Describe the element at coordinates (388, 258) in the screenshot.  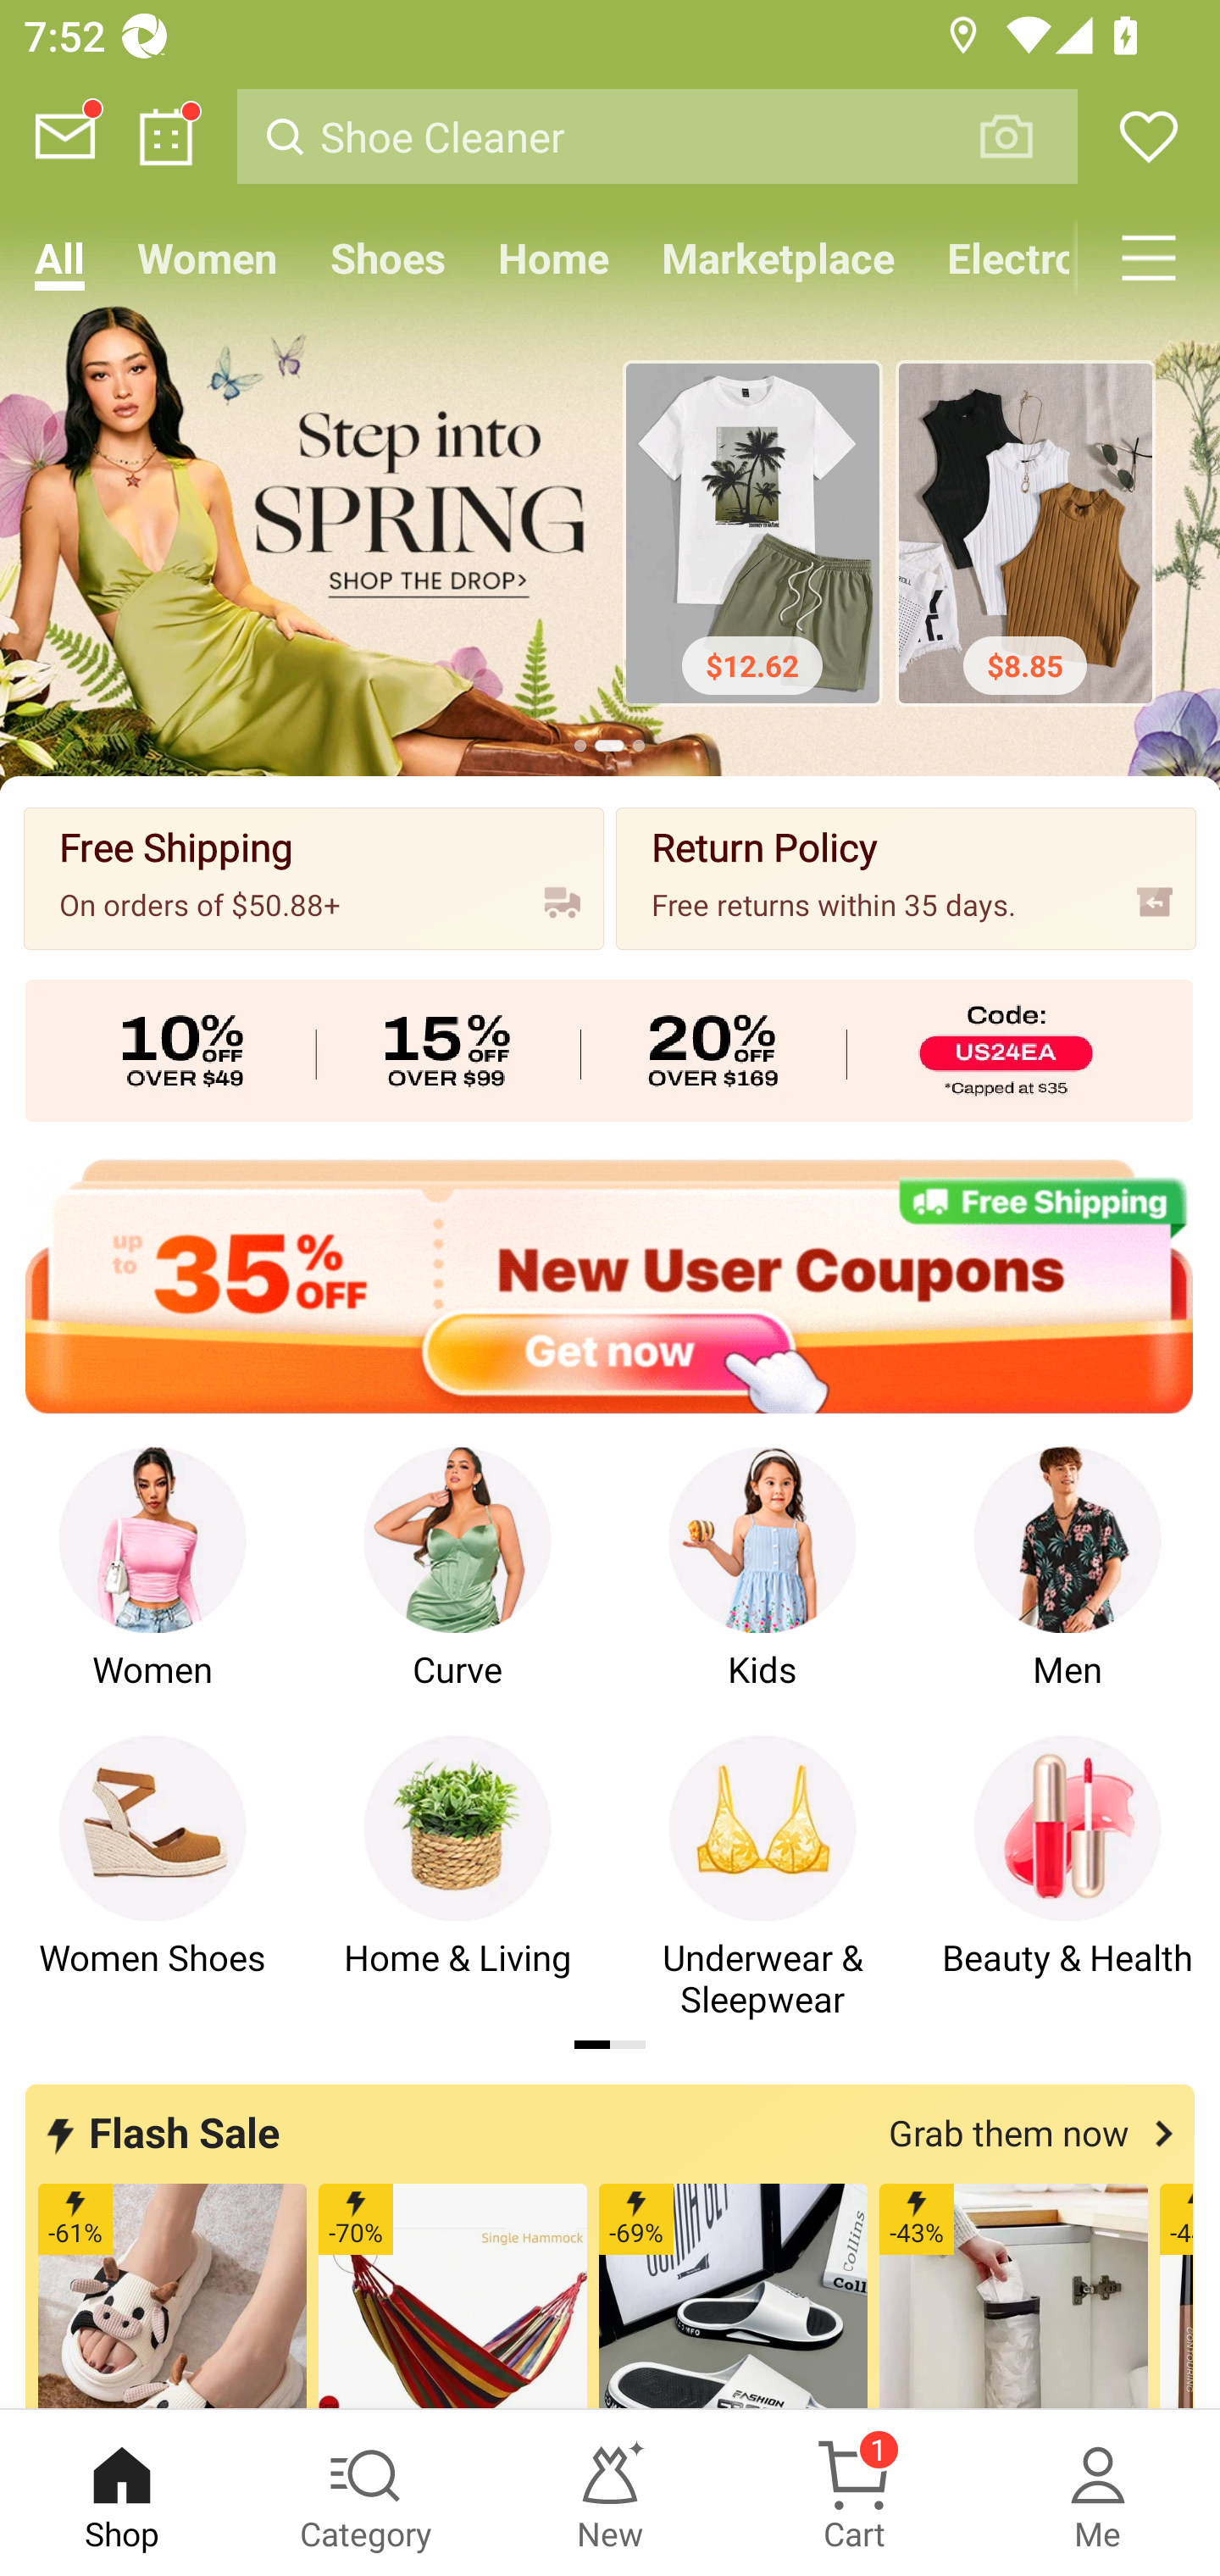
I see `Shoes` at that location.